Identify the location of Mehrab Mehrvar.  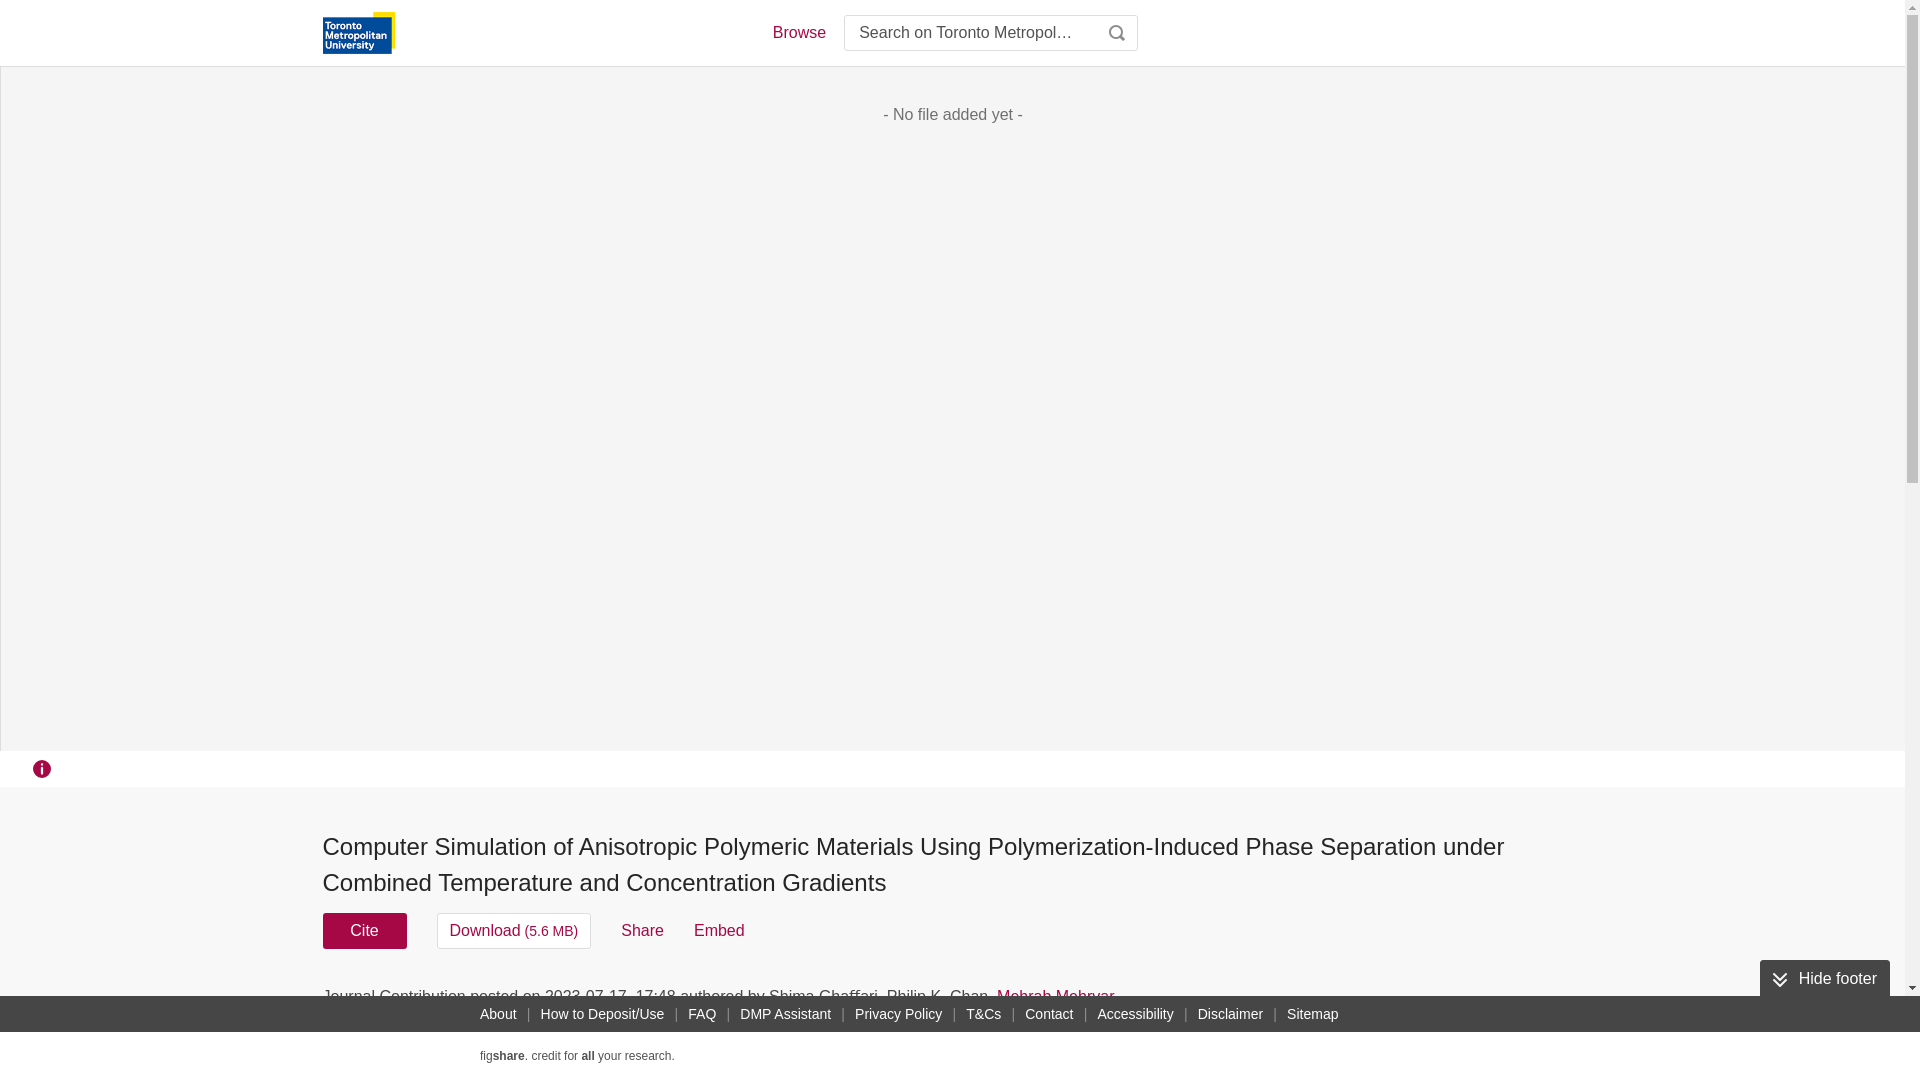
(1054, 996).